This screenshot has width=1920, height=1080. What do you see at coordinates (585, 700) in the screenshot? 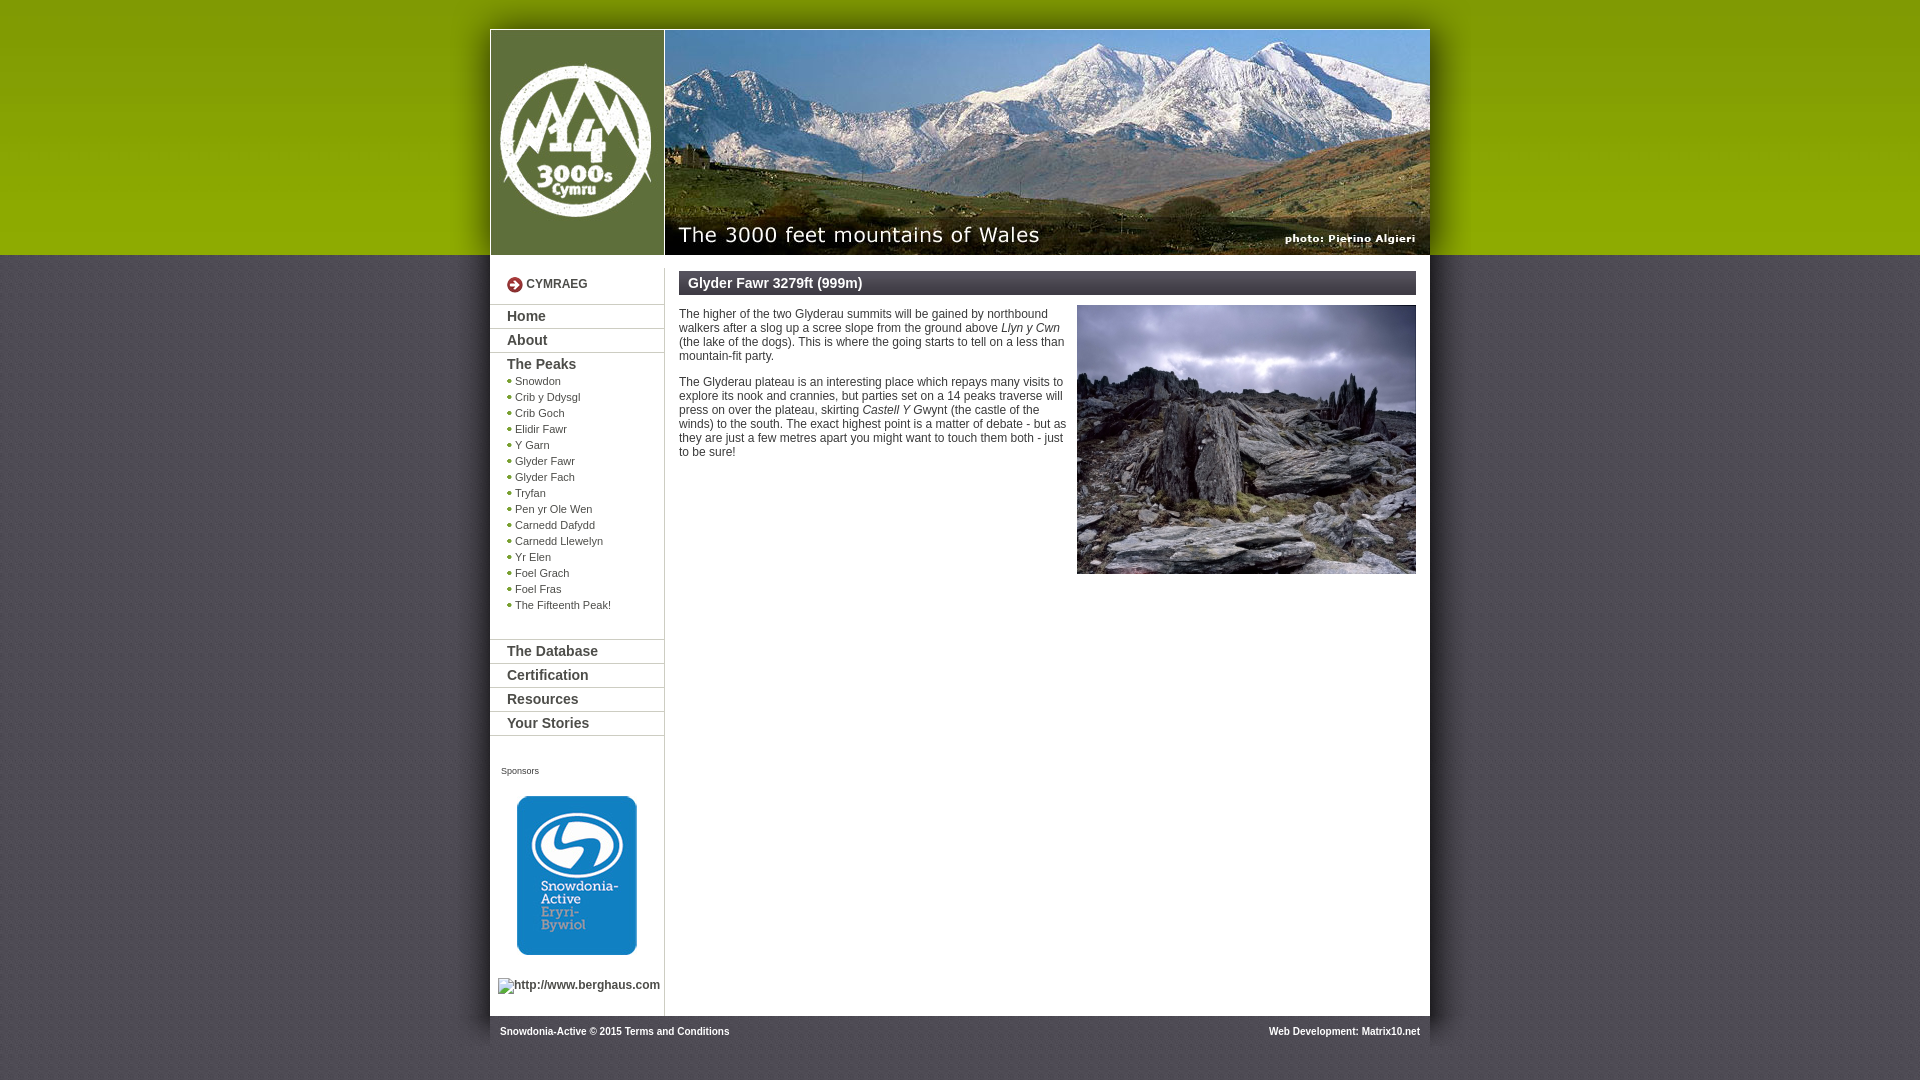
I see `Resources` at bounding box center [585, 700].